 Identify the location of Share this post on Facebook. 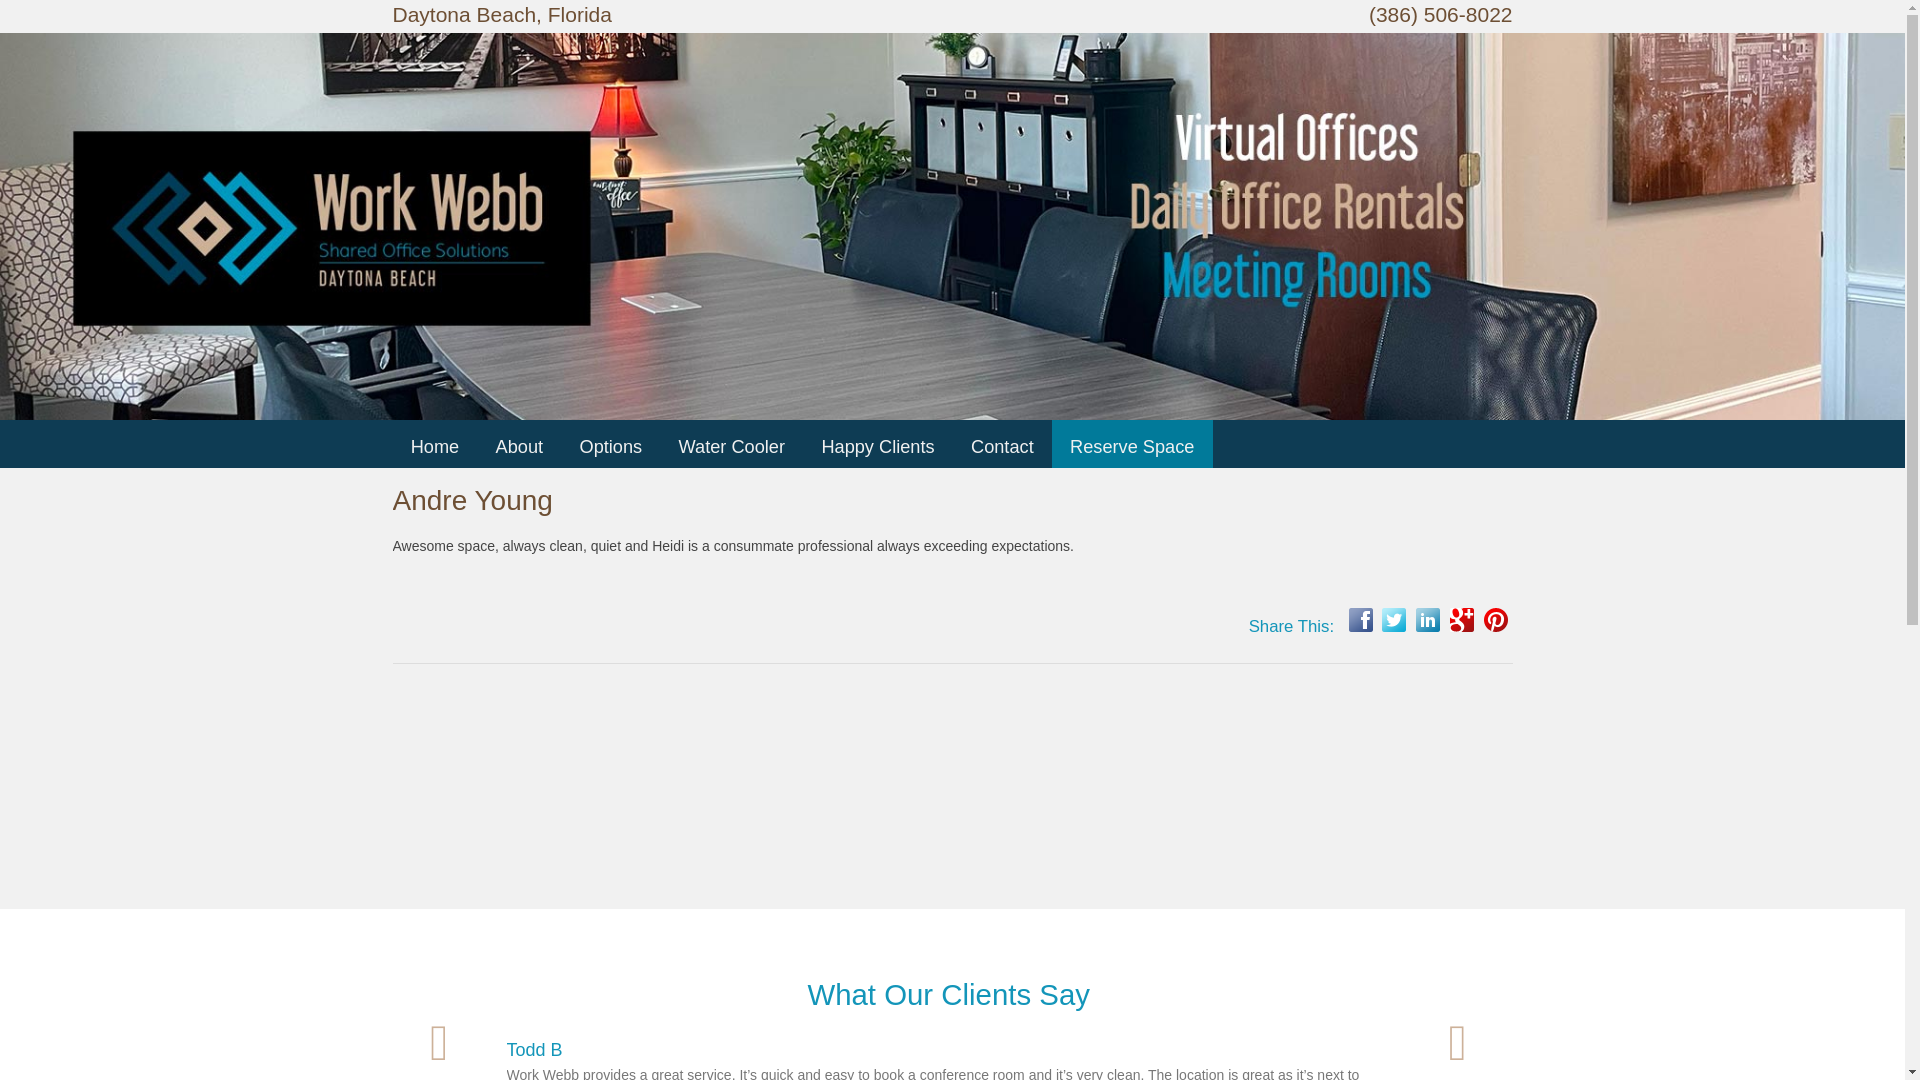
(1360, 620).